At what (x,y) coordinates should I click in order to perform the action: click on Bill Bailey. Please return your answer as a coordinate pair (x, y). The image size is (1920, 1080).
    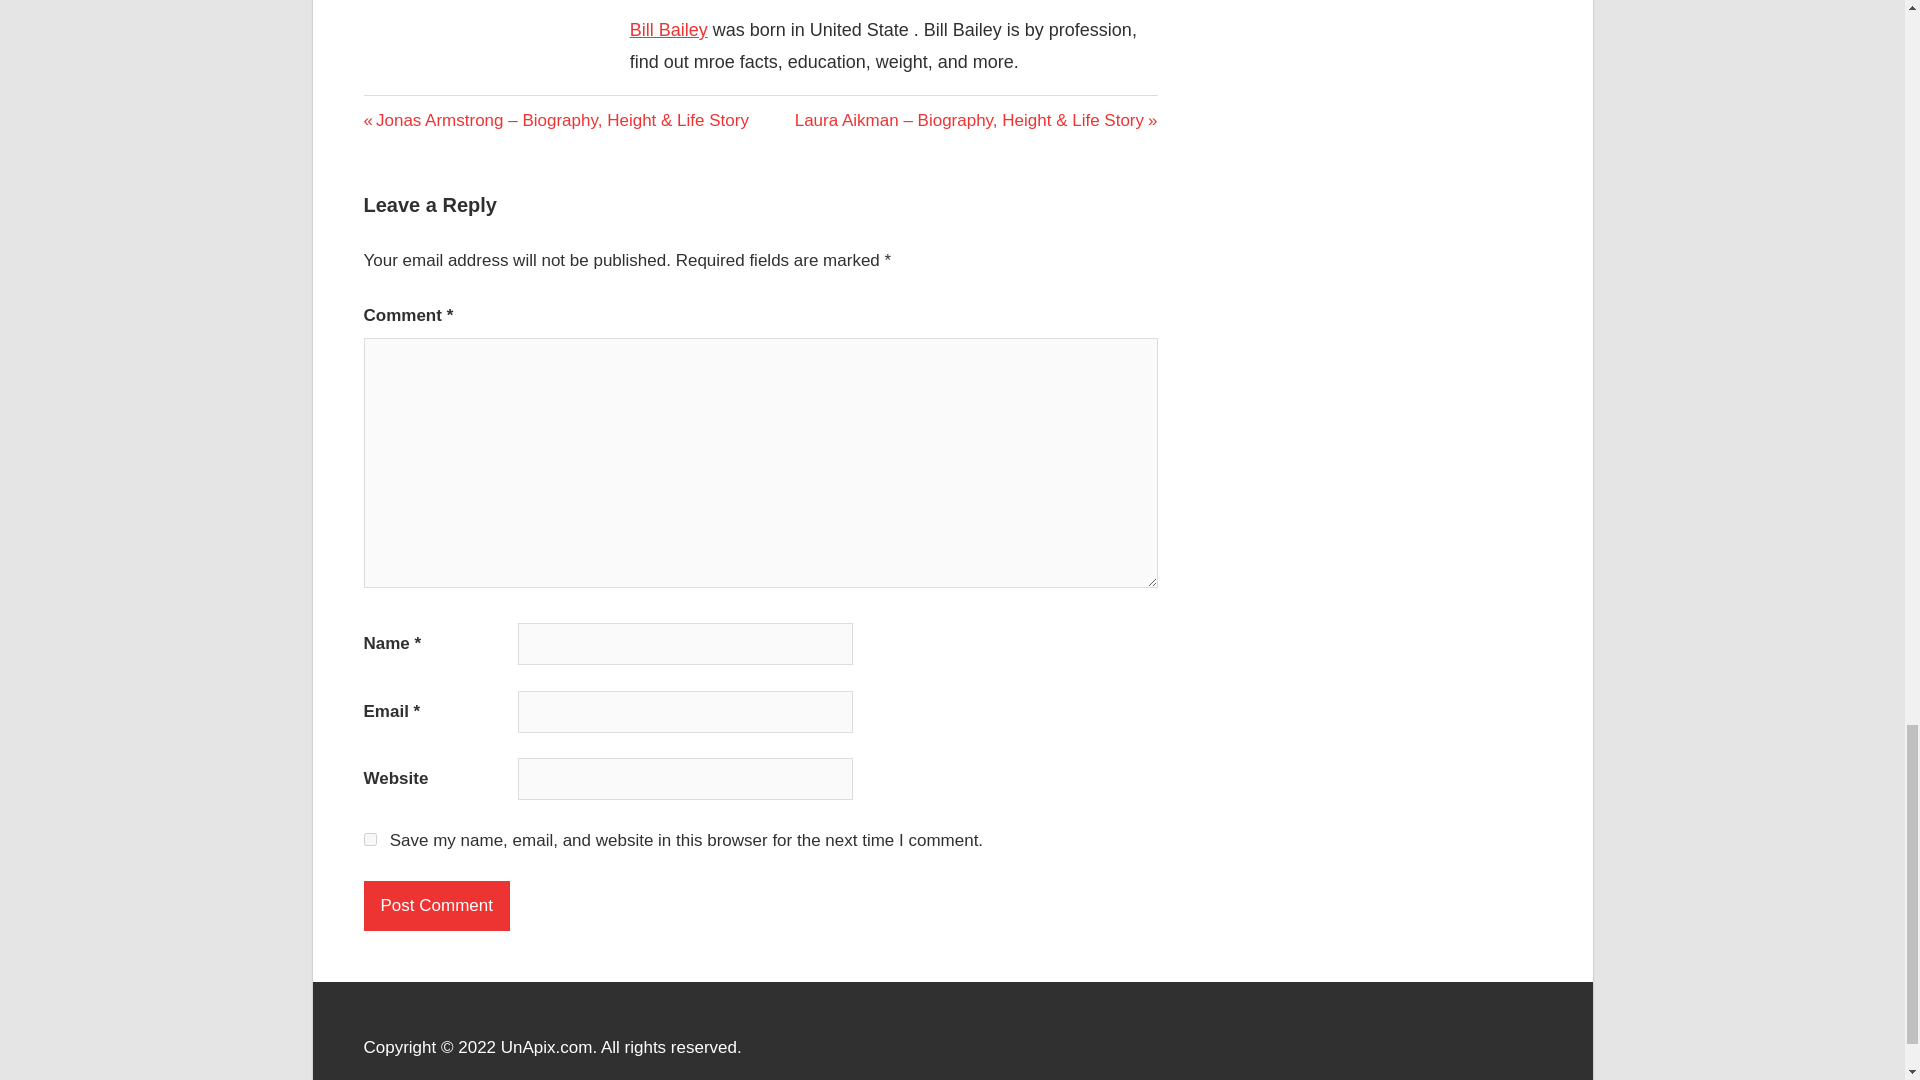
    Looking at the image, I should click on (668, 30).